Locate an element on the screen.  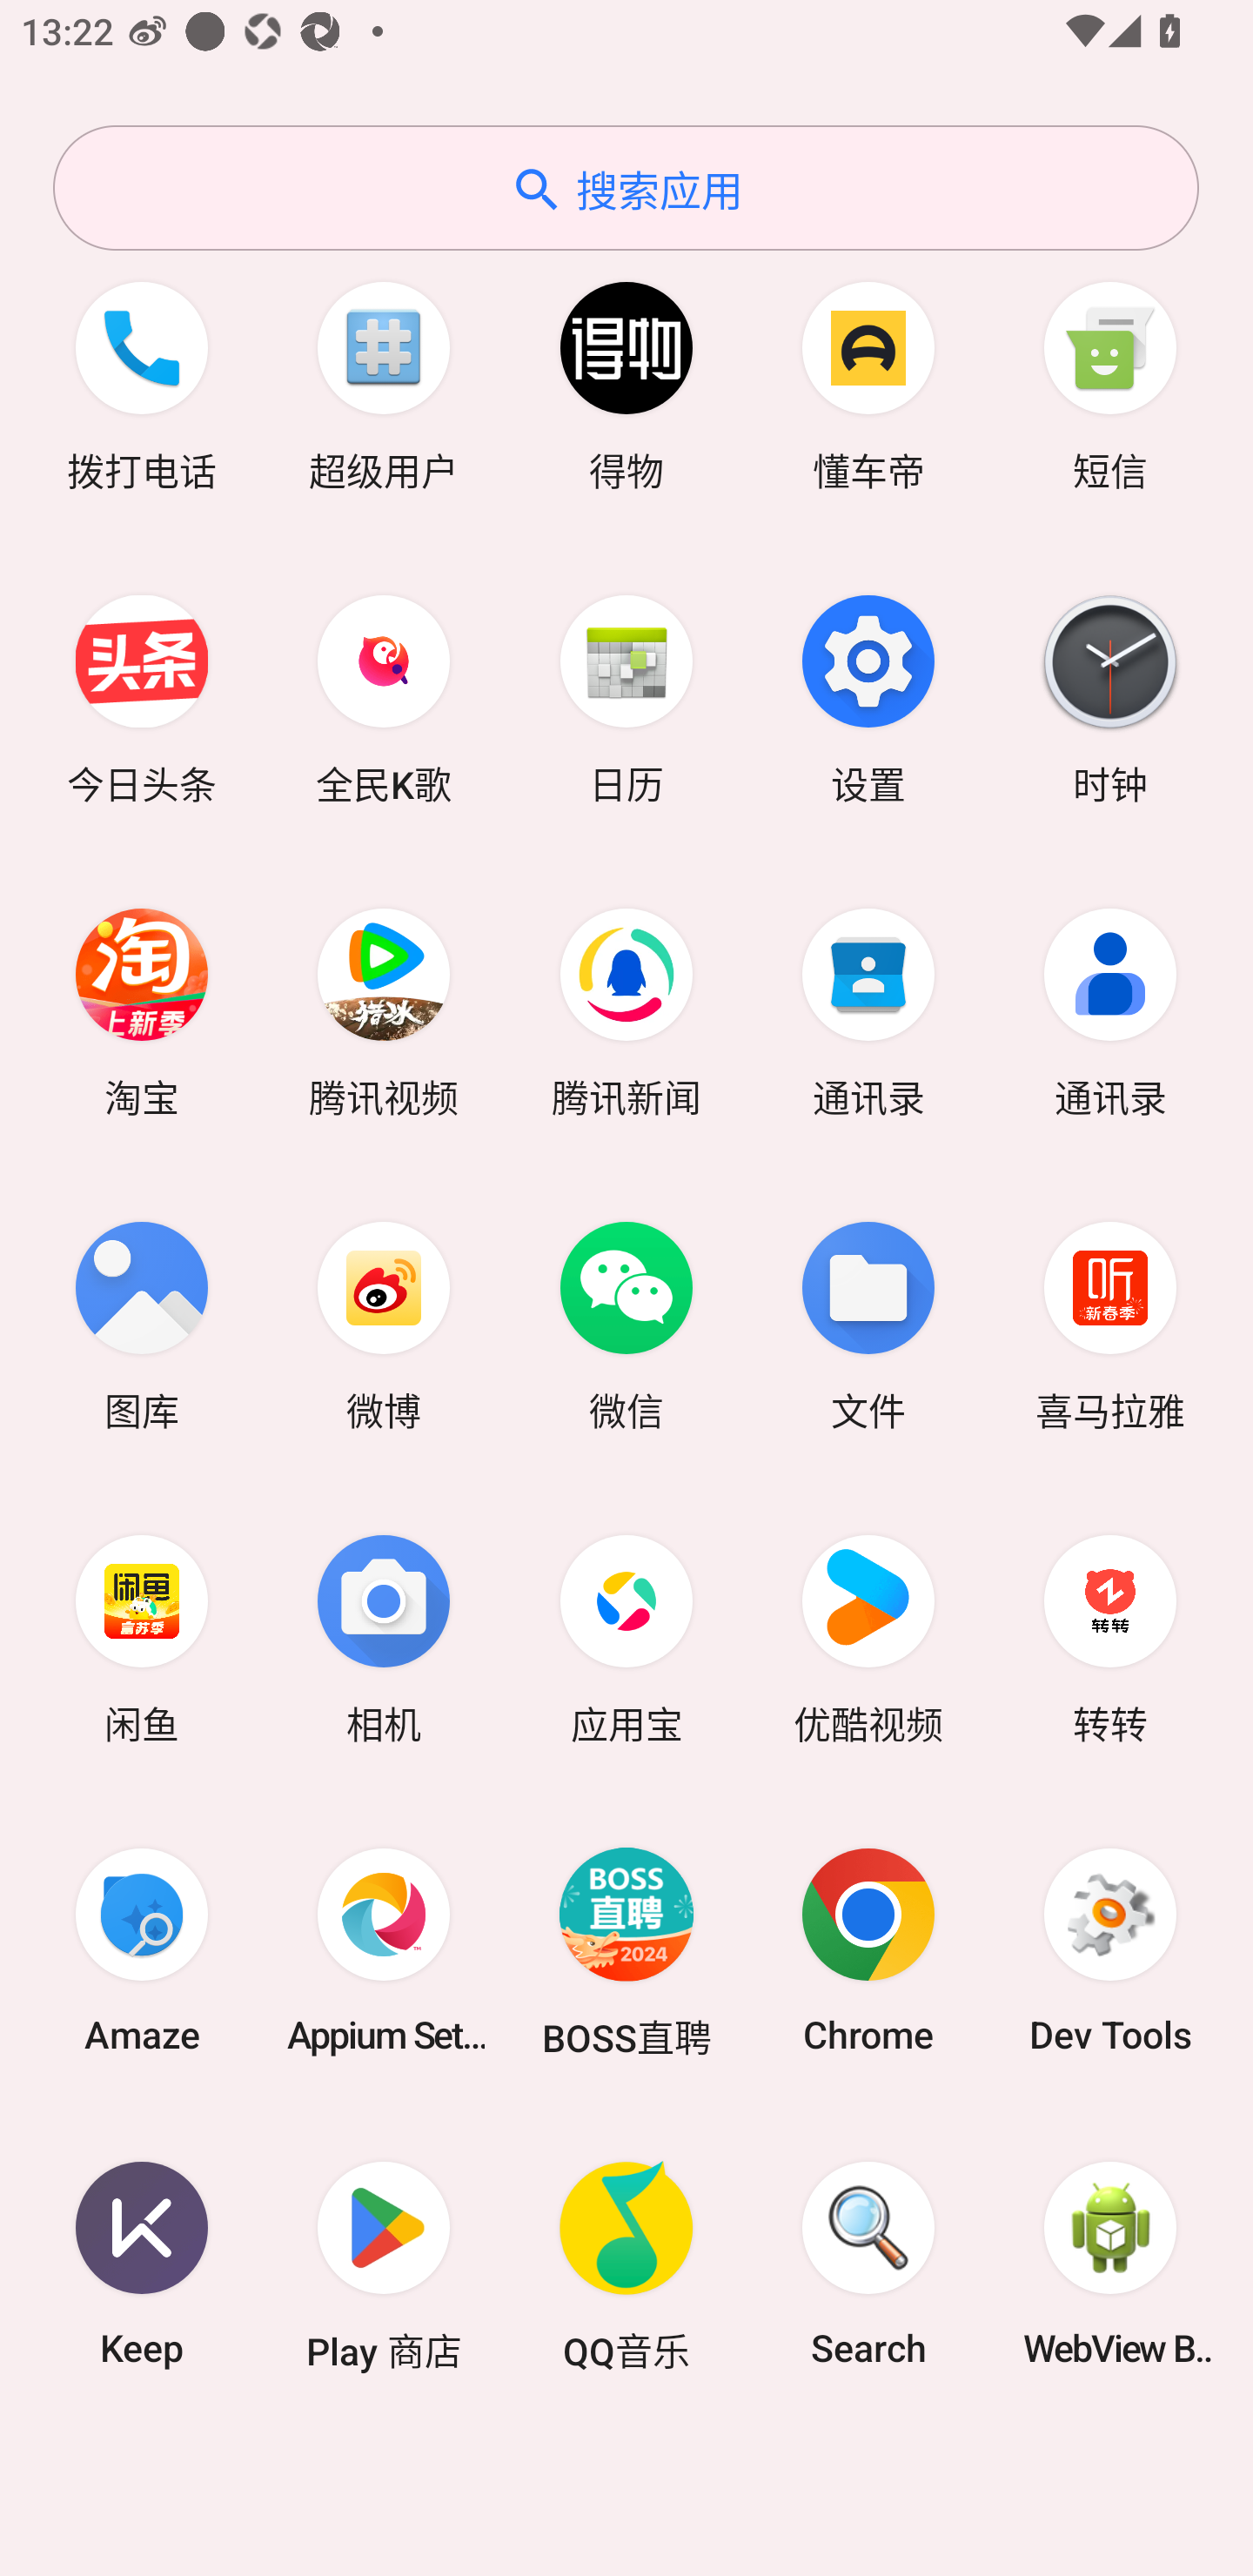
图库 is located at coordinates (142, 1323).